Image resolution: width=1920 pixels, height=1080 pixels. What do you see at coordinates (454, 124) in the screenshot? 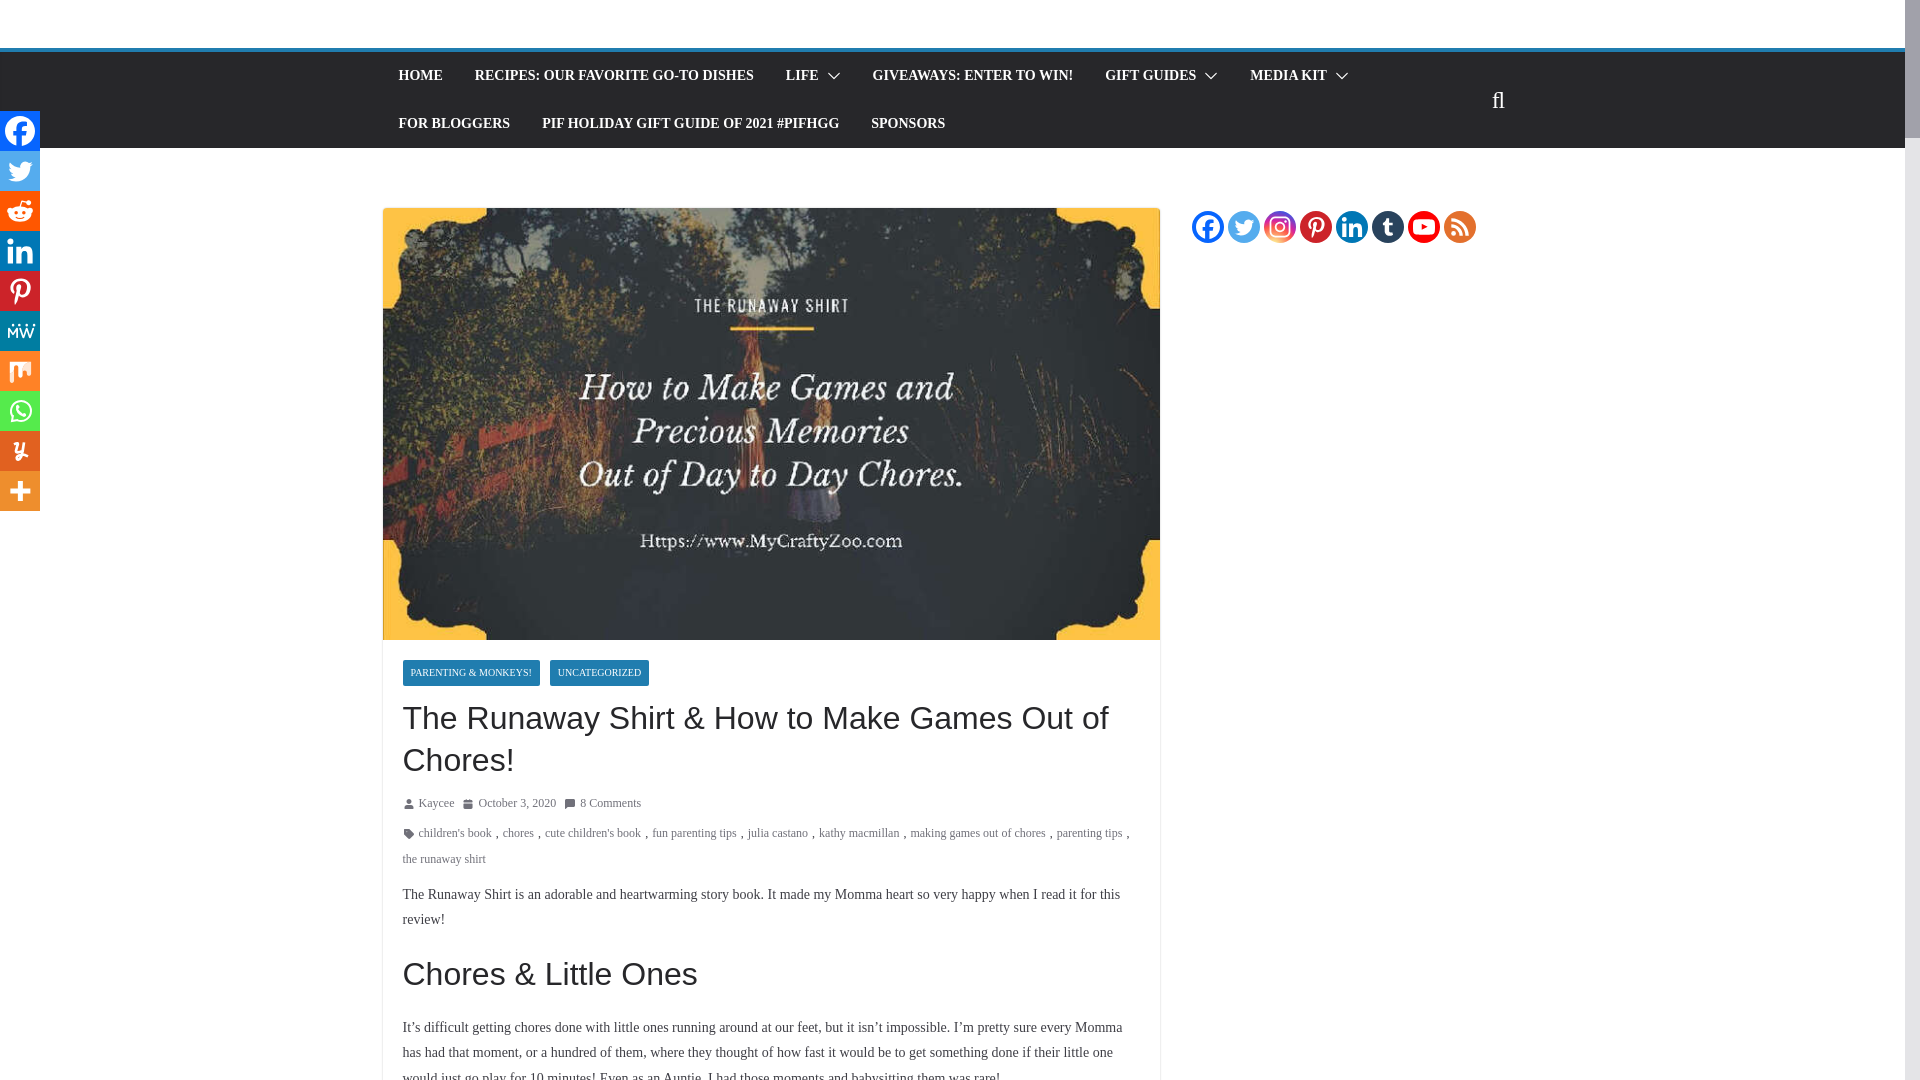
I see `FOR BLOGGERS` at bounding box center [454, 124].